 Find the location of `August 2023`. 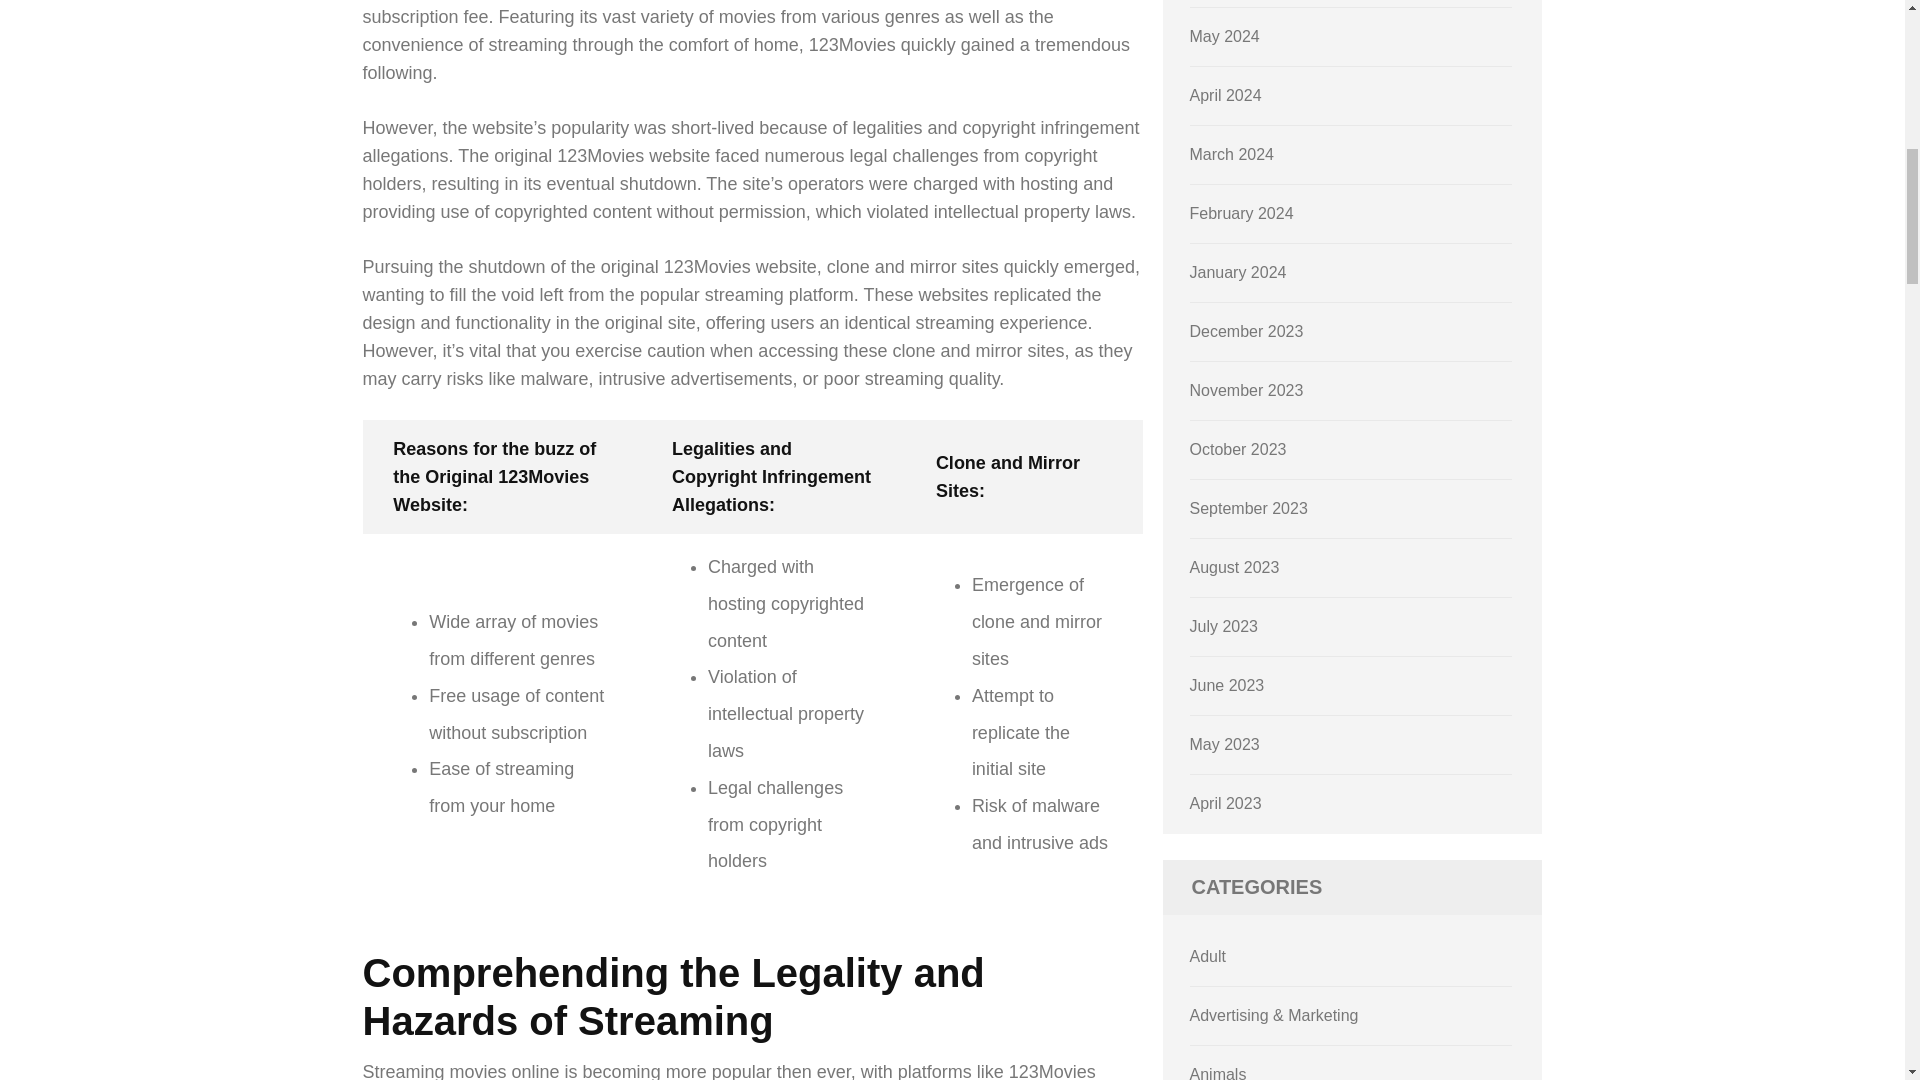

August 2023 is located at coordinates (1235, 567).